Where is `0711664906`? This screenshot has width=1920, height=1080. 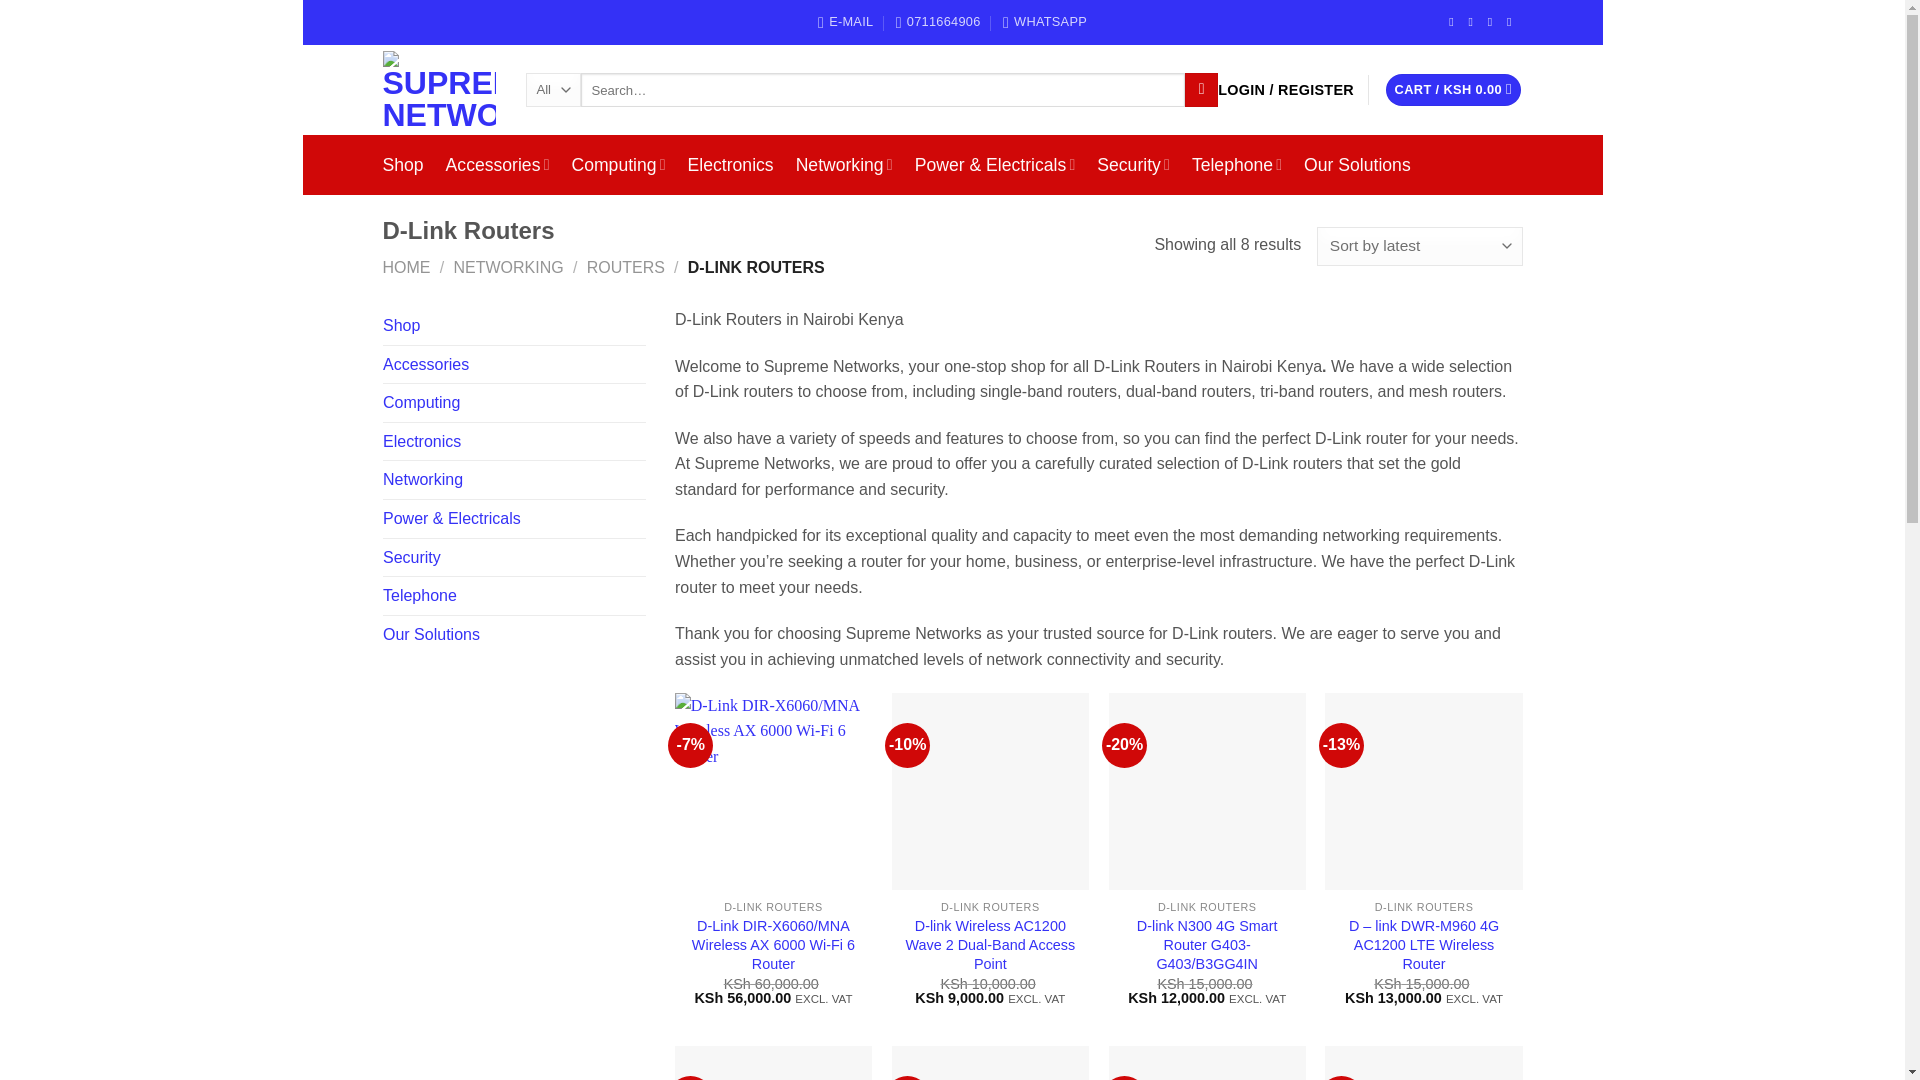
0711664906 is located at coordinates (938, 21).